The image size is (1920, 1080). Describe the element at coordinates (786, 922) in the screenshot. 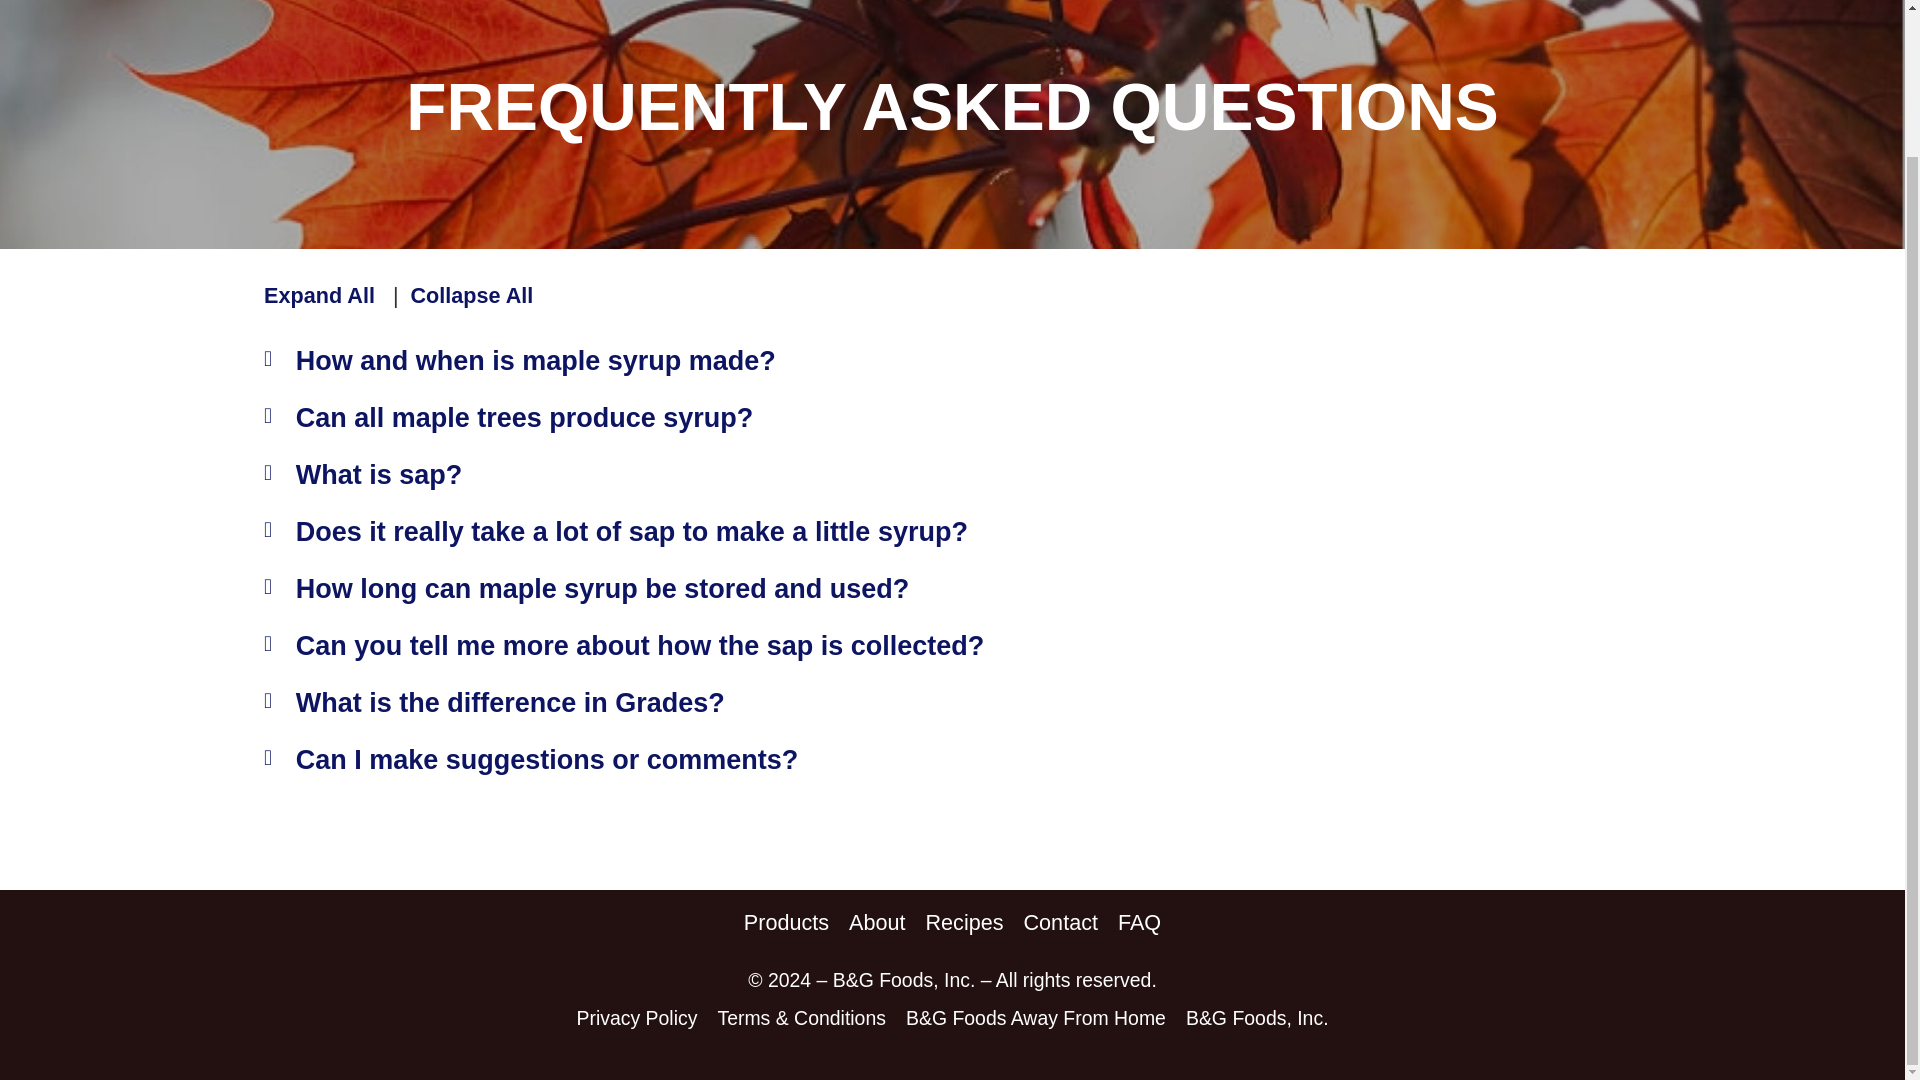

I see `Products` at that location.